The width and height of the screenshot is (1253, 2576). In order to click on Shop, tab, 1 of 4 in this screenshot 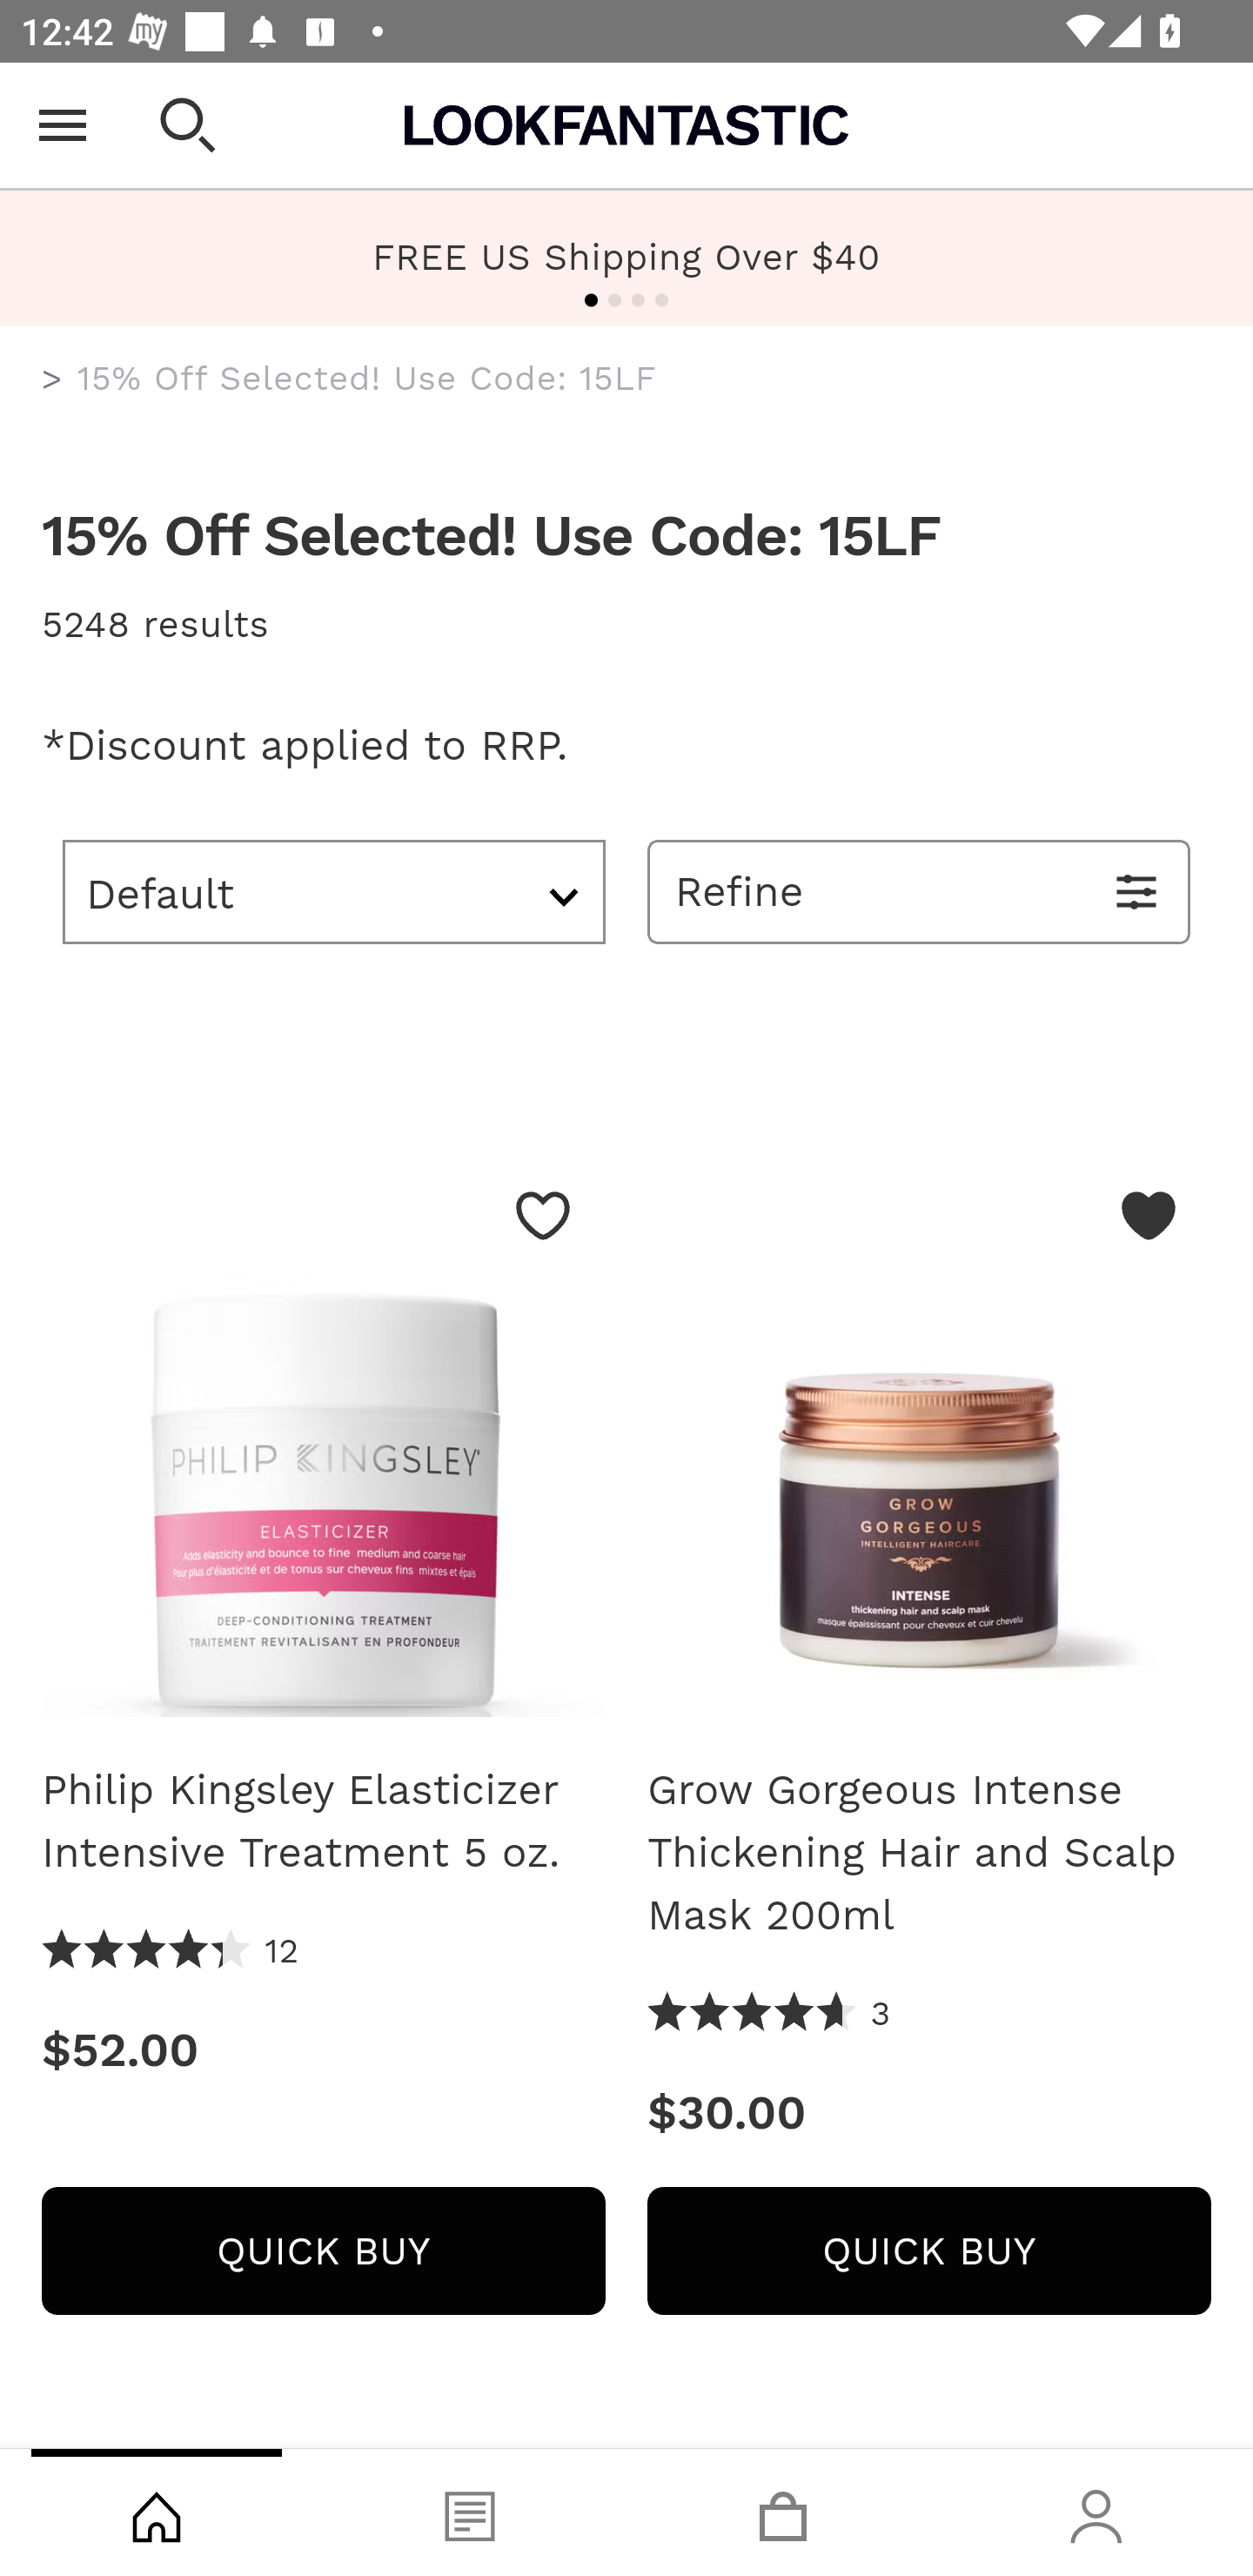, I will do `click(157, 2512)`.